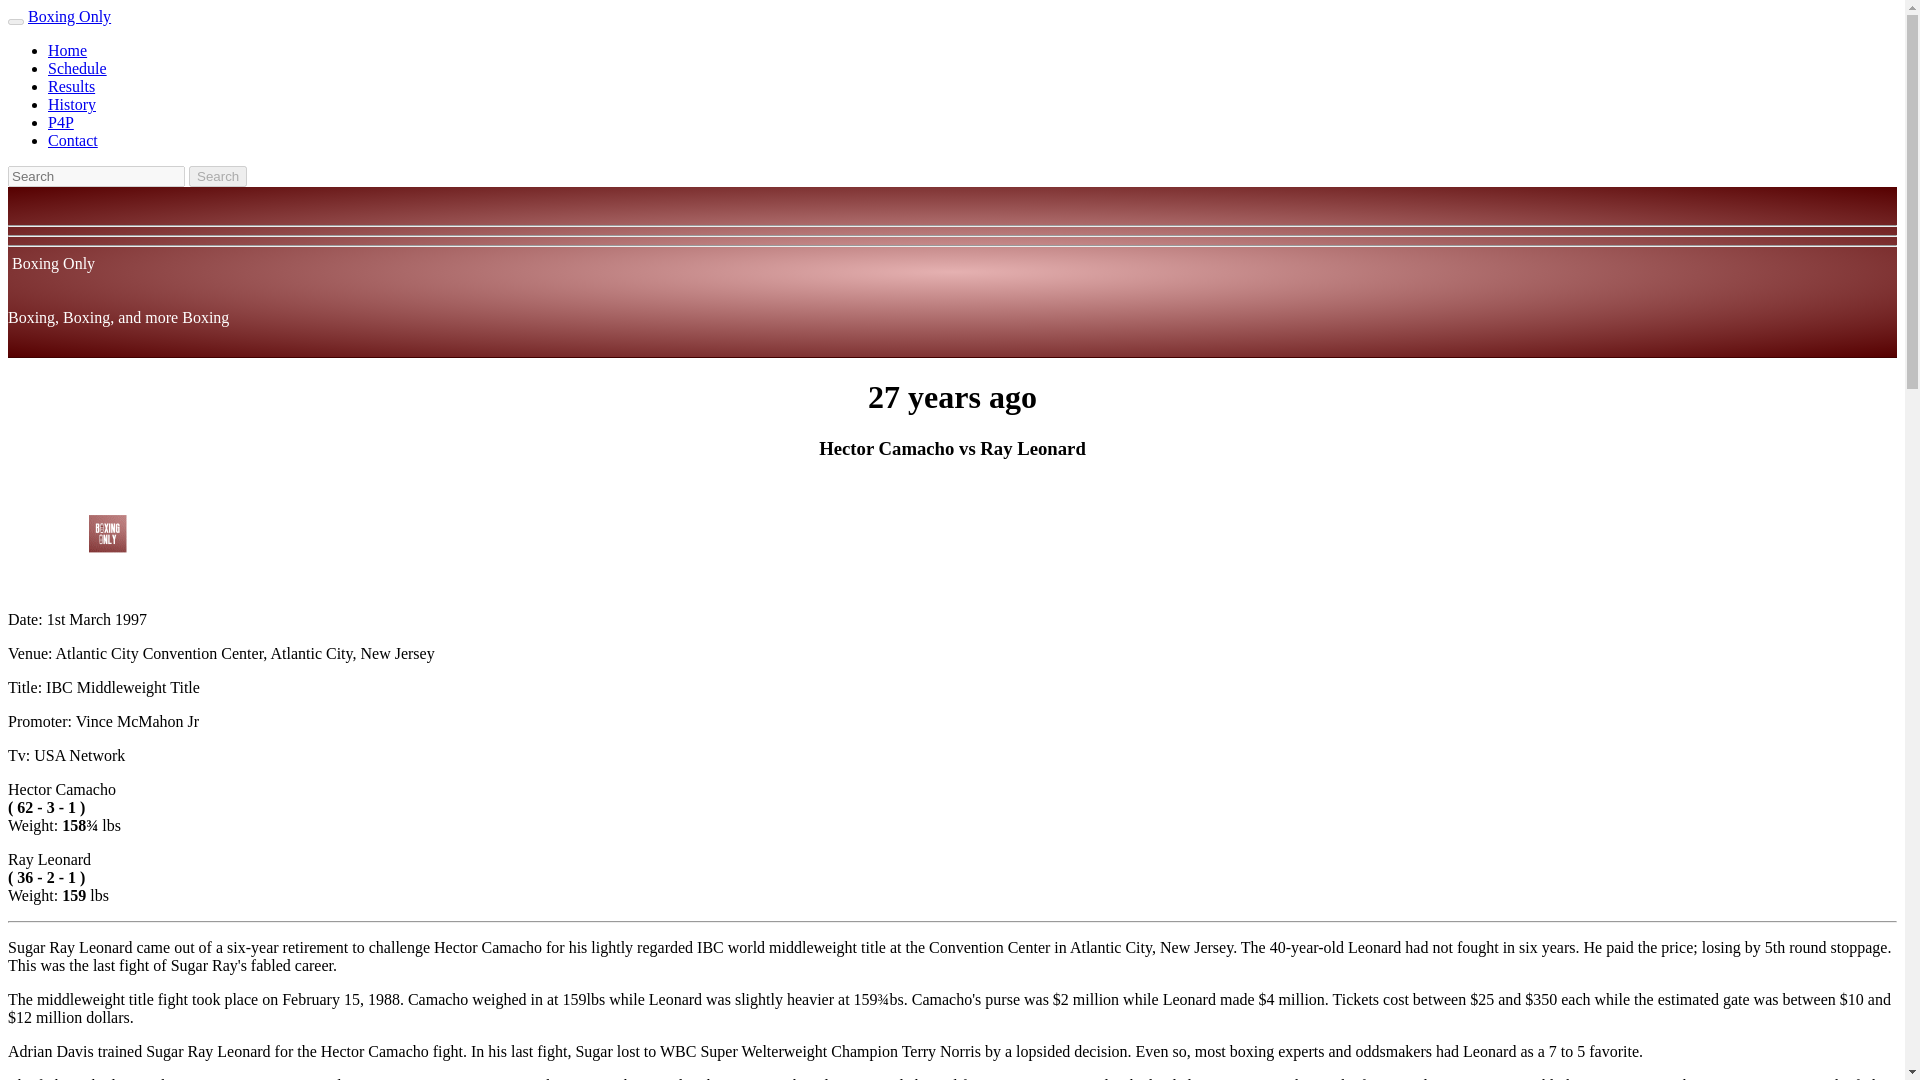 This screenshot has width=1920, height=1080. Describe the element at coordinates (67, 50) in the screenshot. I see `Home` at that location.